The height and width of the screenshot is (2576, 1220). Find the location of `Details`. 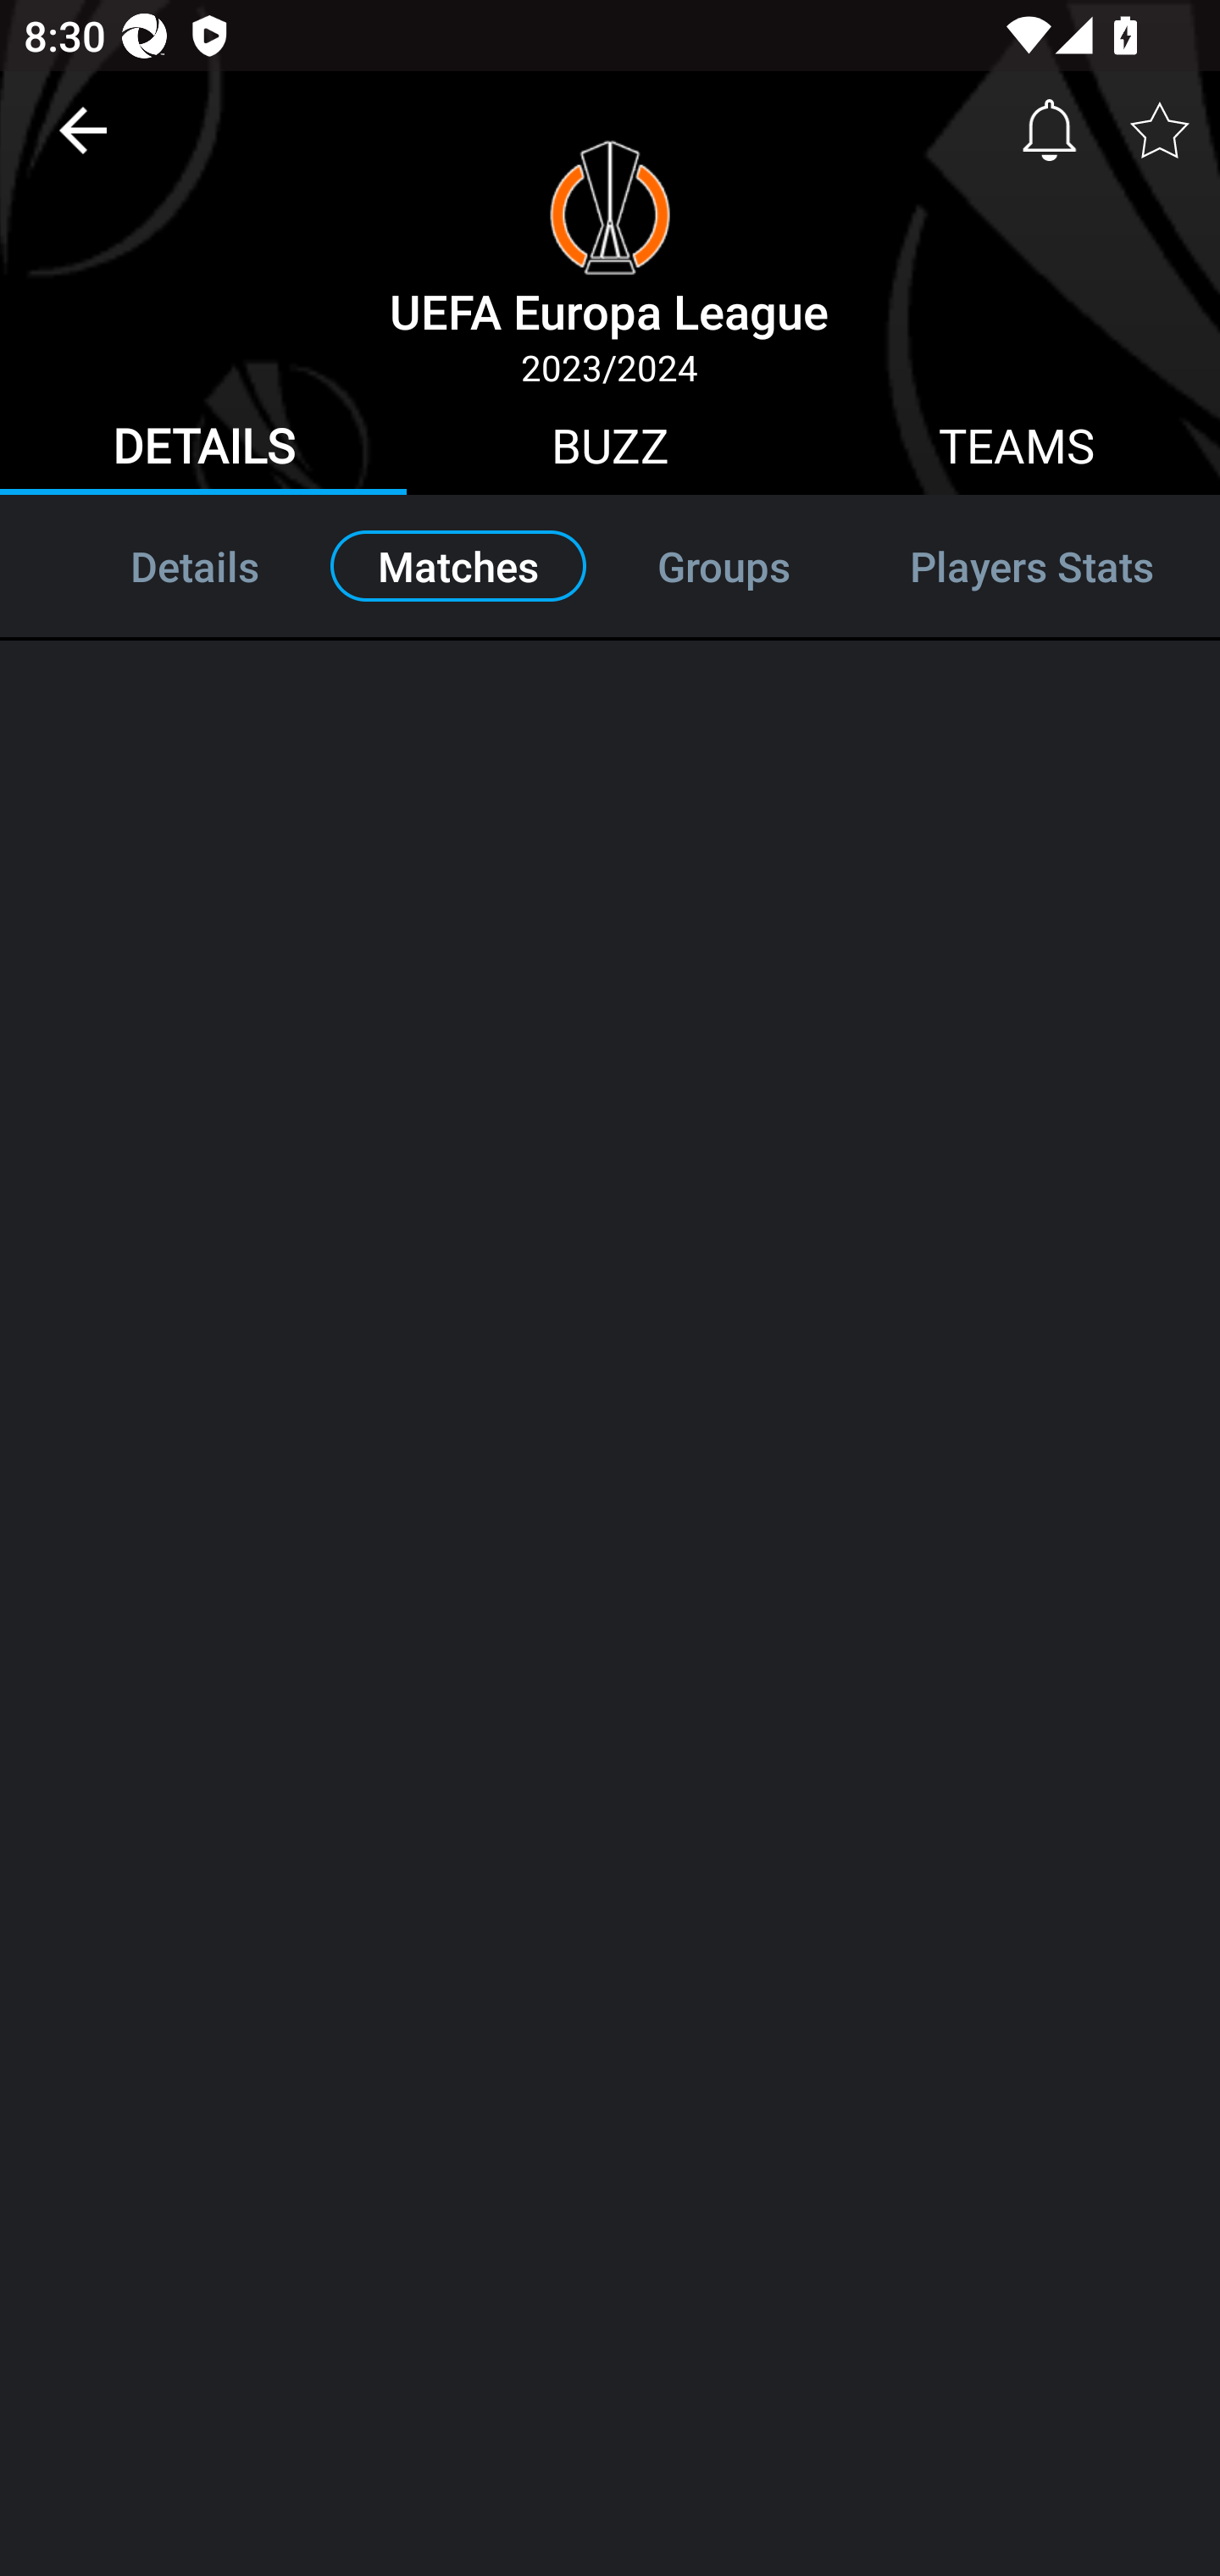

Details is located at coordinates (159, 564).